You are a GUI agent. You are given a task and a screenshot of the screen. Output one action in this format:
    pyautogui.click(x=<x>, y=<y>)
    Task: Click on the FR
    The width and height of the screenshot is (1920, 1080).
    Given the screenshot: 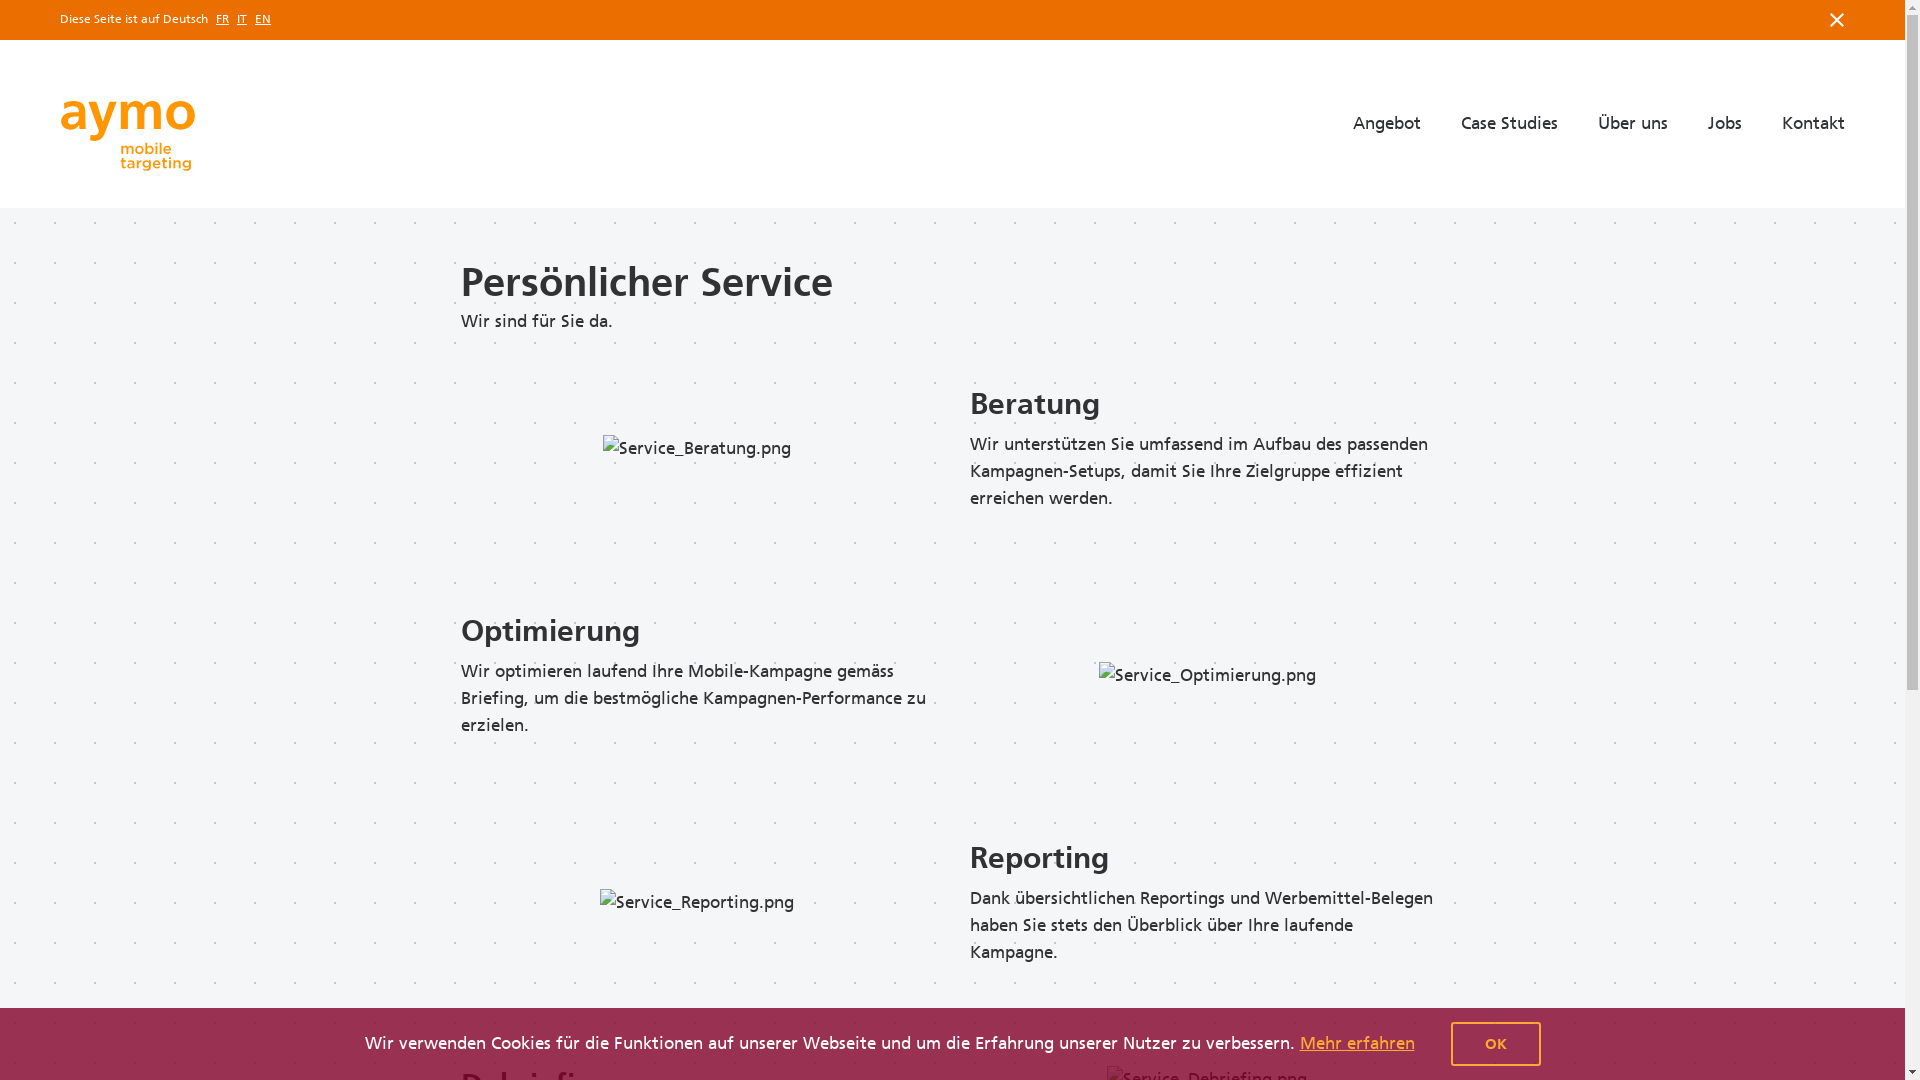 What is the action you would take?
    pyautogui.click(x=222, y=20)
    